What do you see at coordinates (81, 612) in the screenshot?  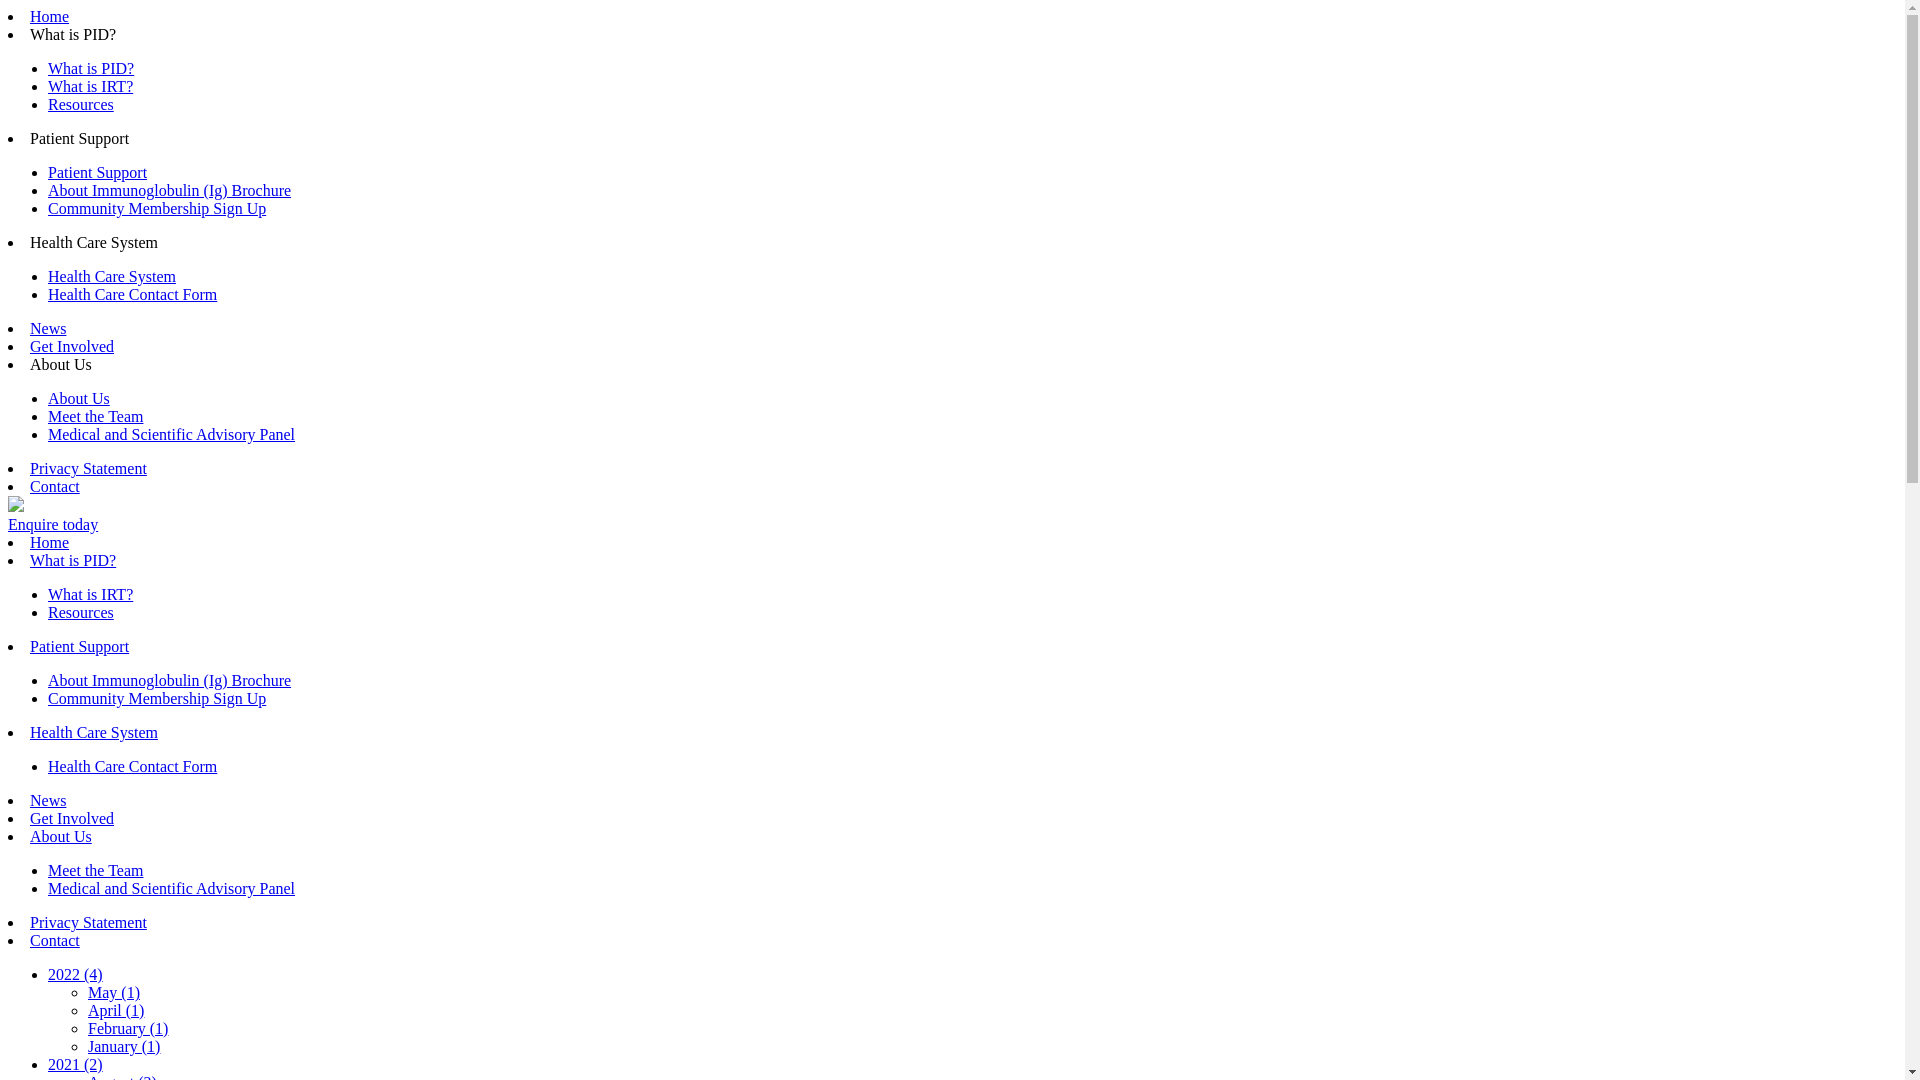 I see `Resources` at bounding box center [81, 612].